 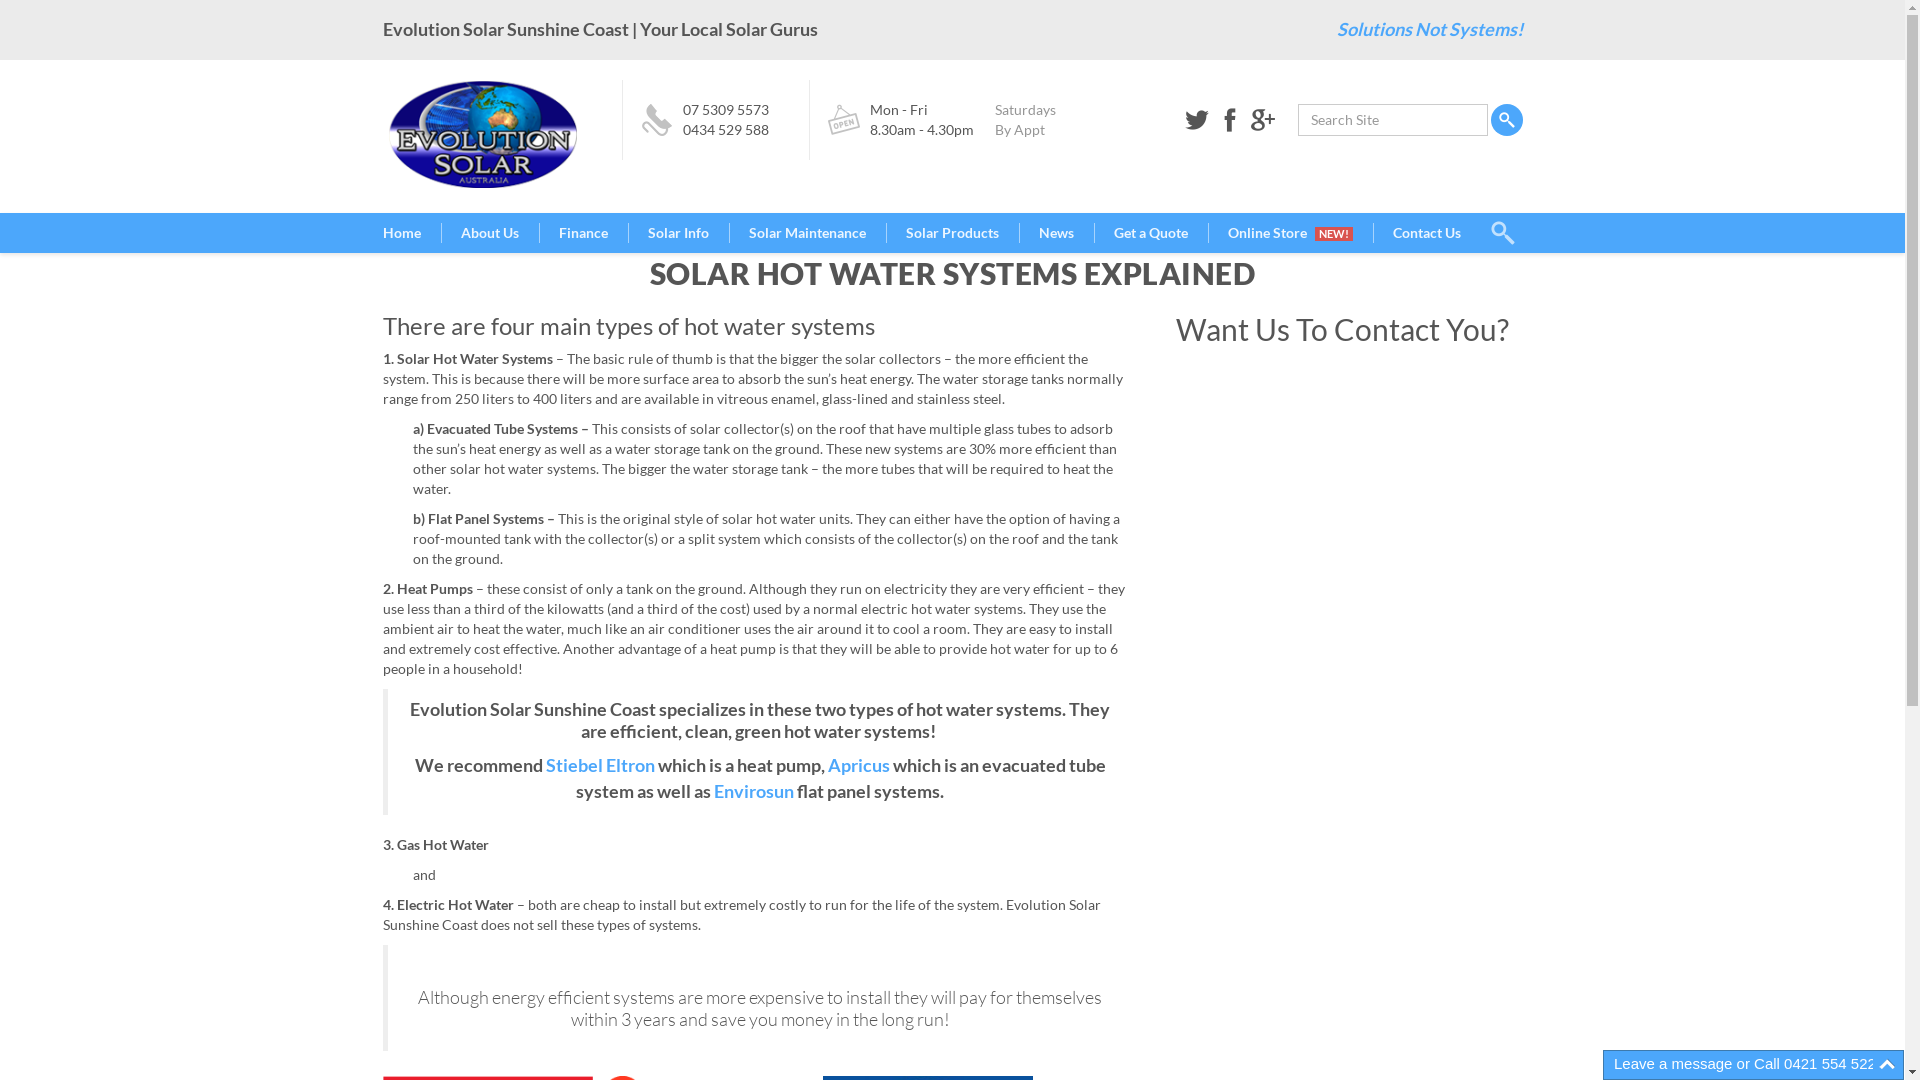 I want to click on Contact Us, so click(x=1427, y=233).